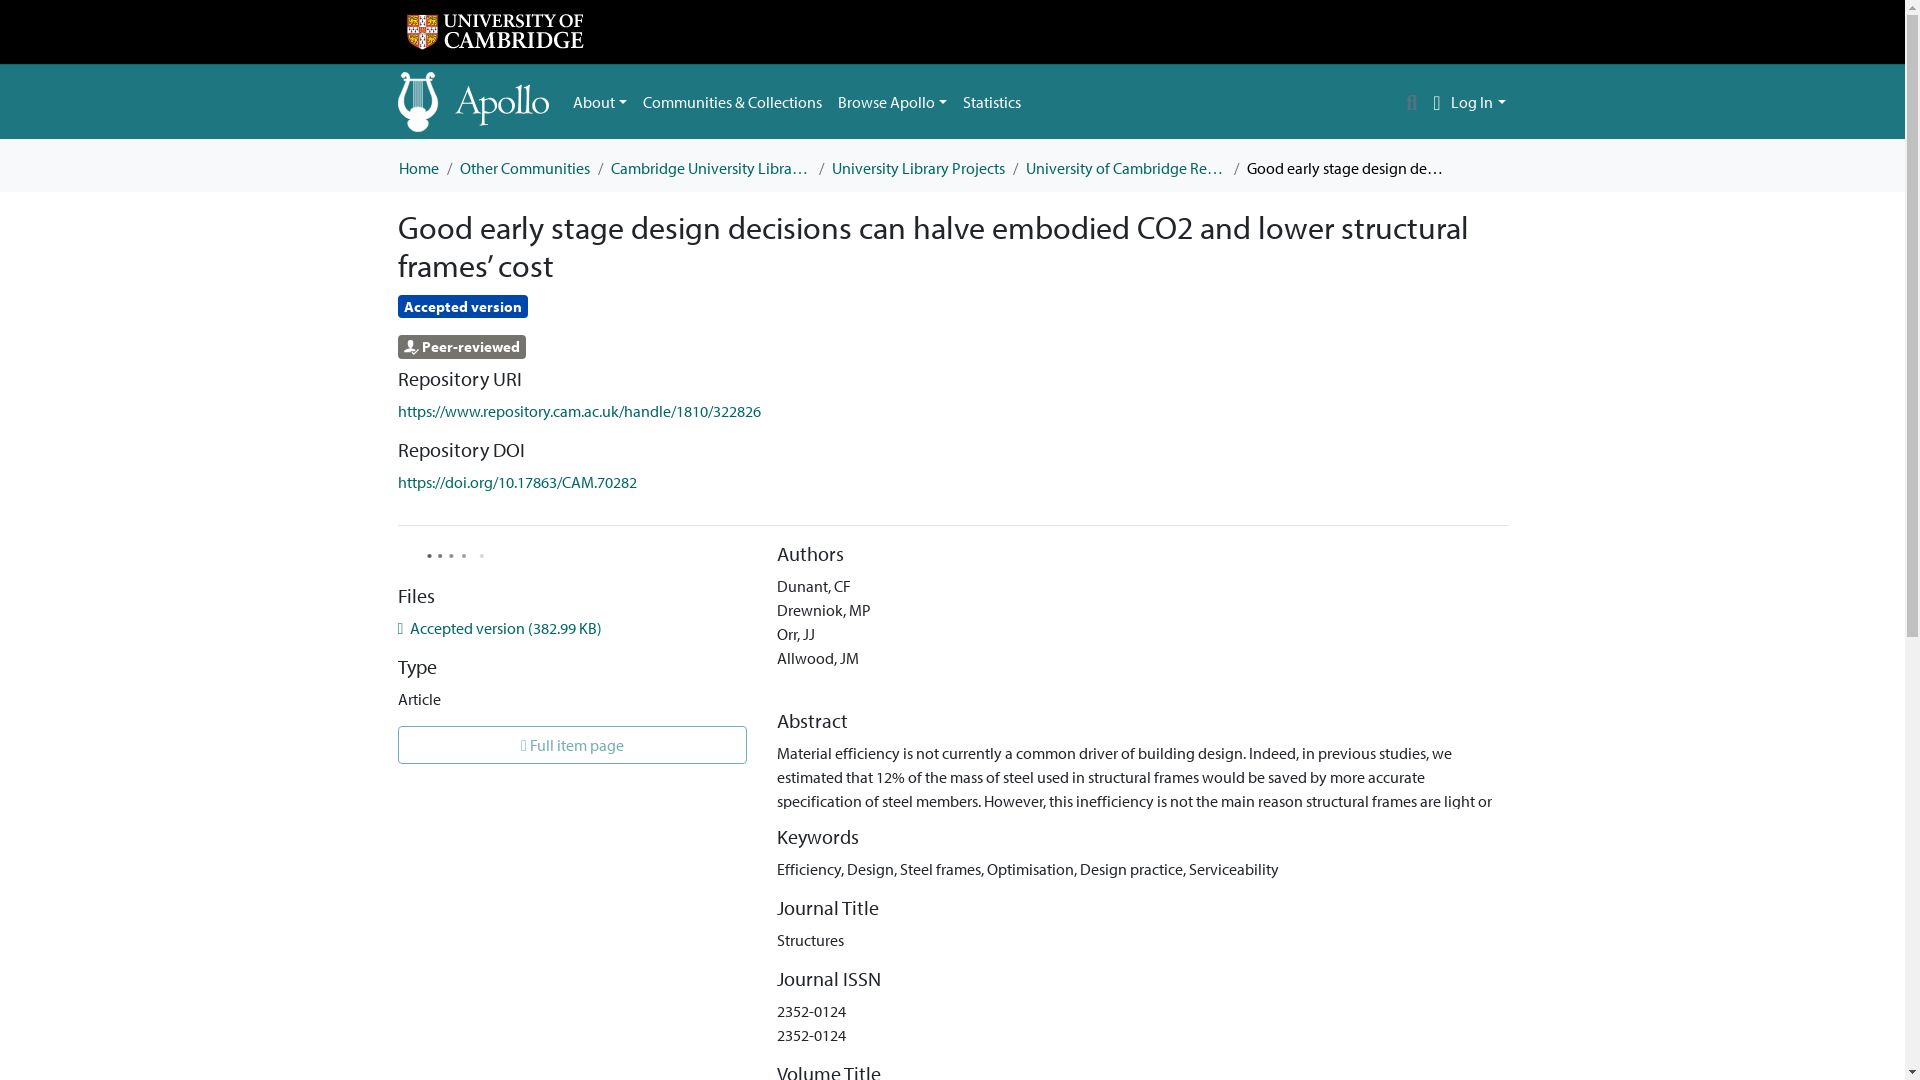 The height and width of the screenshot is (1080, 1920). What do you see at coordinates (600, 102) in the screenshot?
I see `About` at bounding box center [600, 102].